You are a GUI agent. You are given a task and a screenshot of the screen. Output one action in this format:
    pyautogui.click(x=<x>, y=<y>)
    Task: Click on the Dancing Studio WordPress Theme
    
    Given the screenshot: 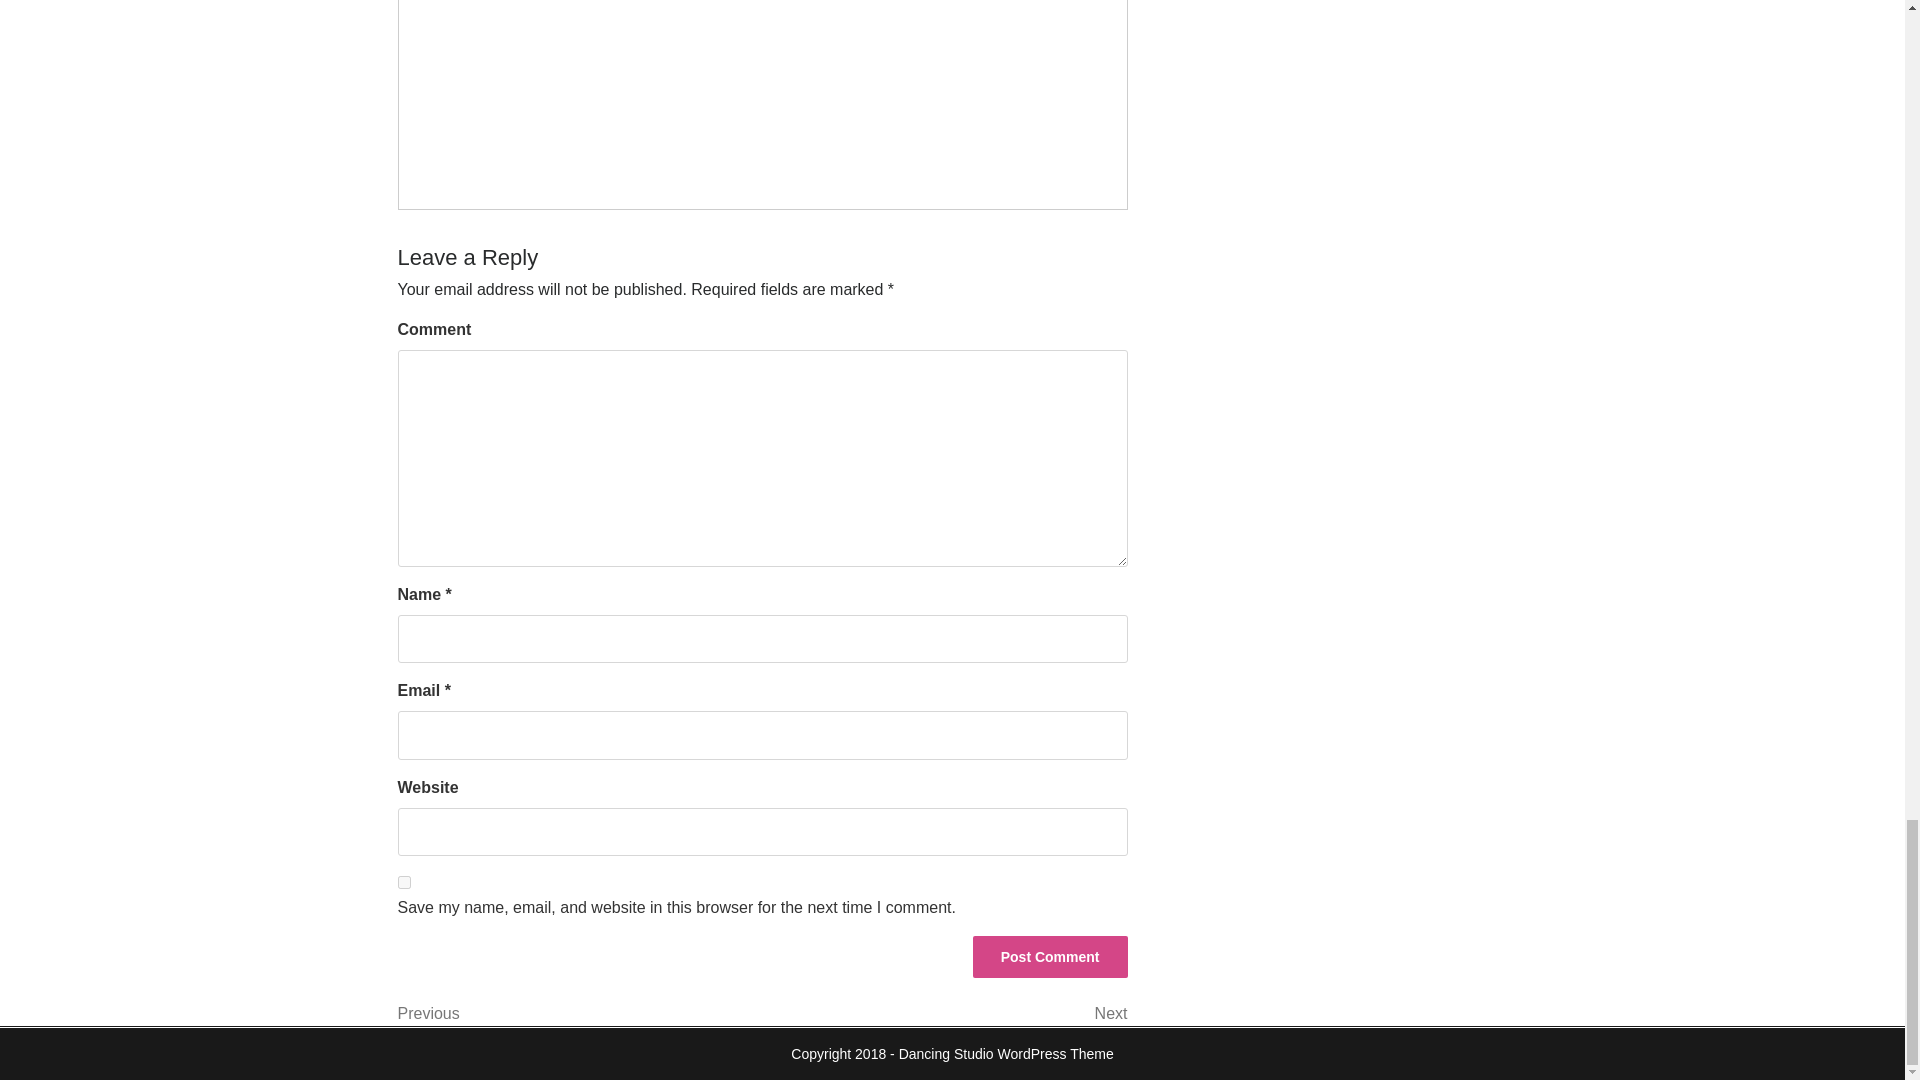 What is the action you would take?
    pyautogui.click(x=404, y=882)
    